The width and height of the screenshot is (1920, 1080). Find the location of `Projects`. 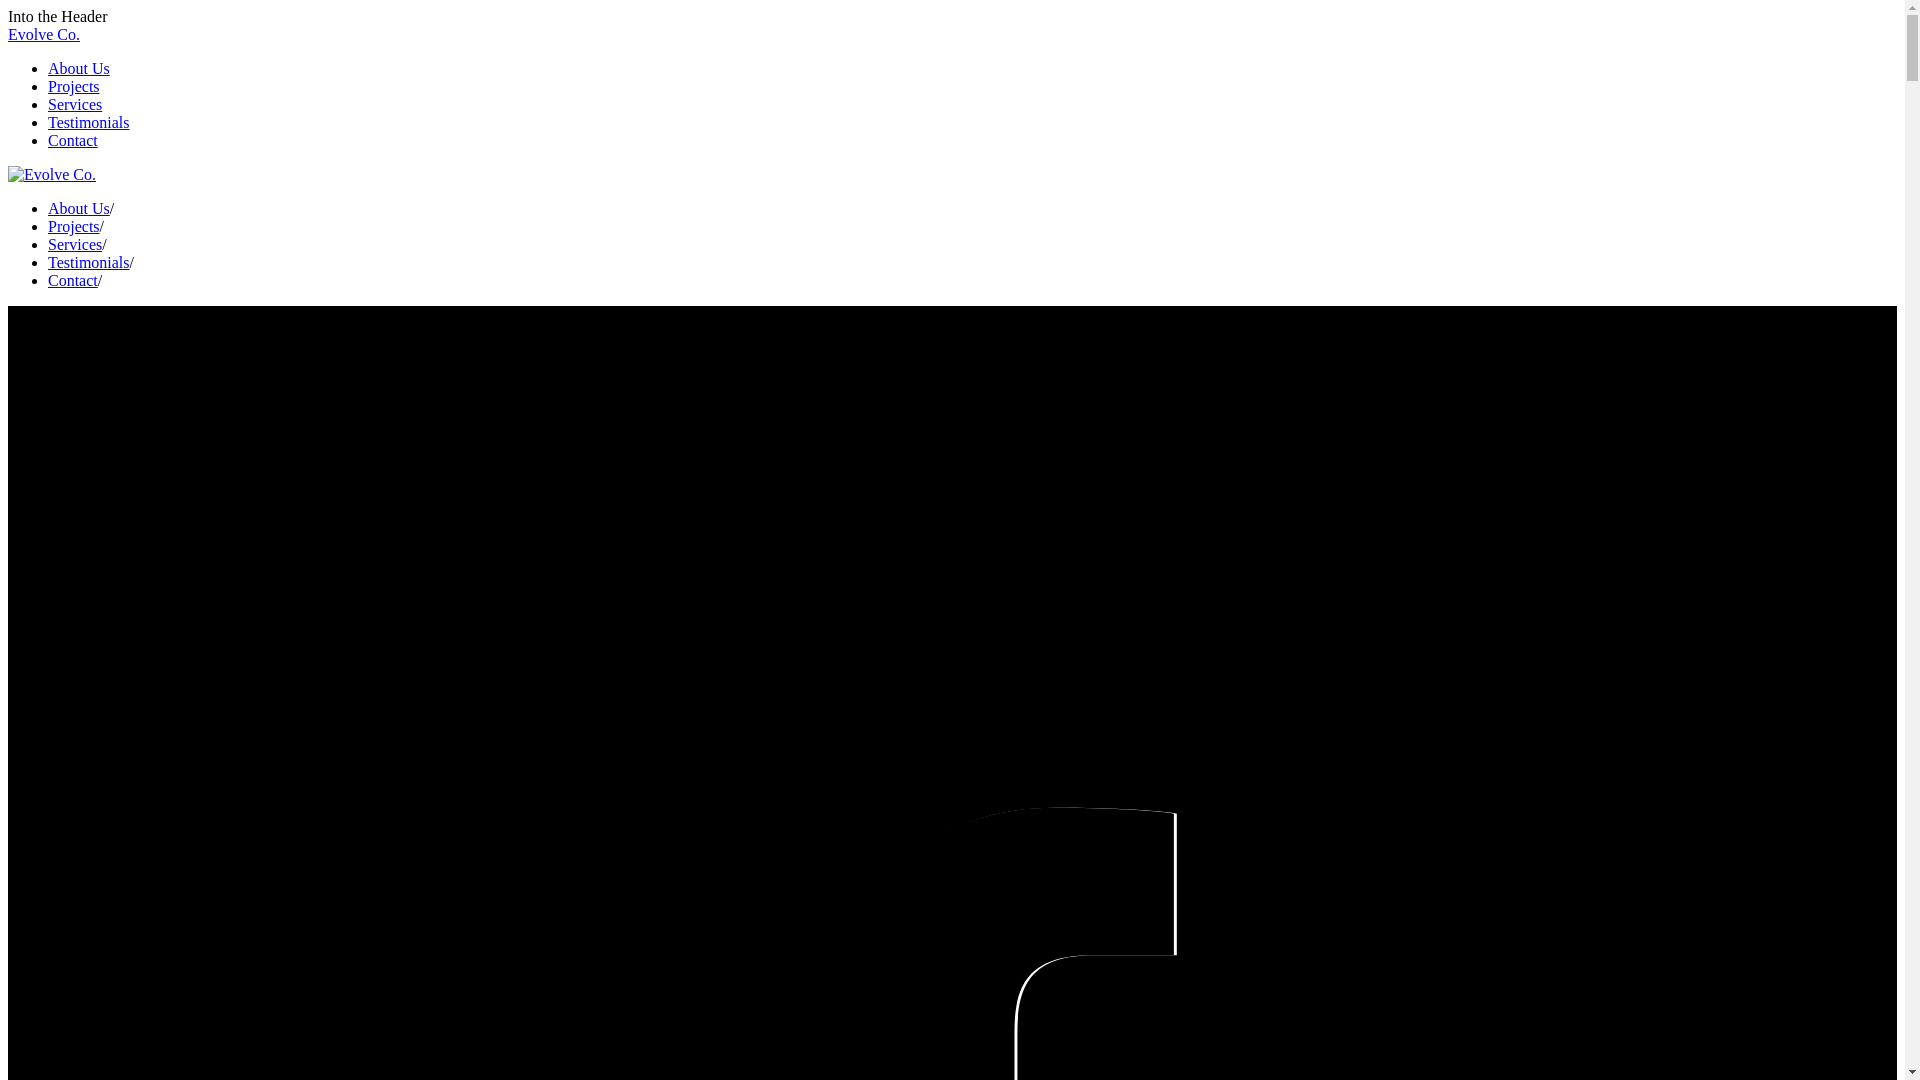

Projects is located at coordinates (74, 86).